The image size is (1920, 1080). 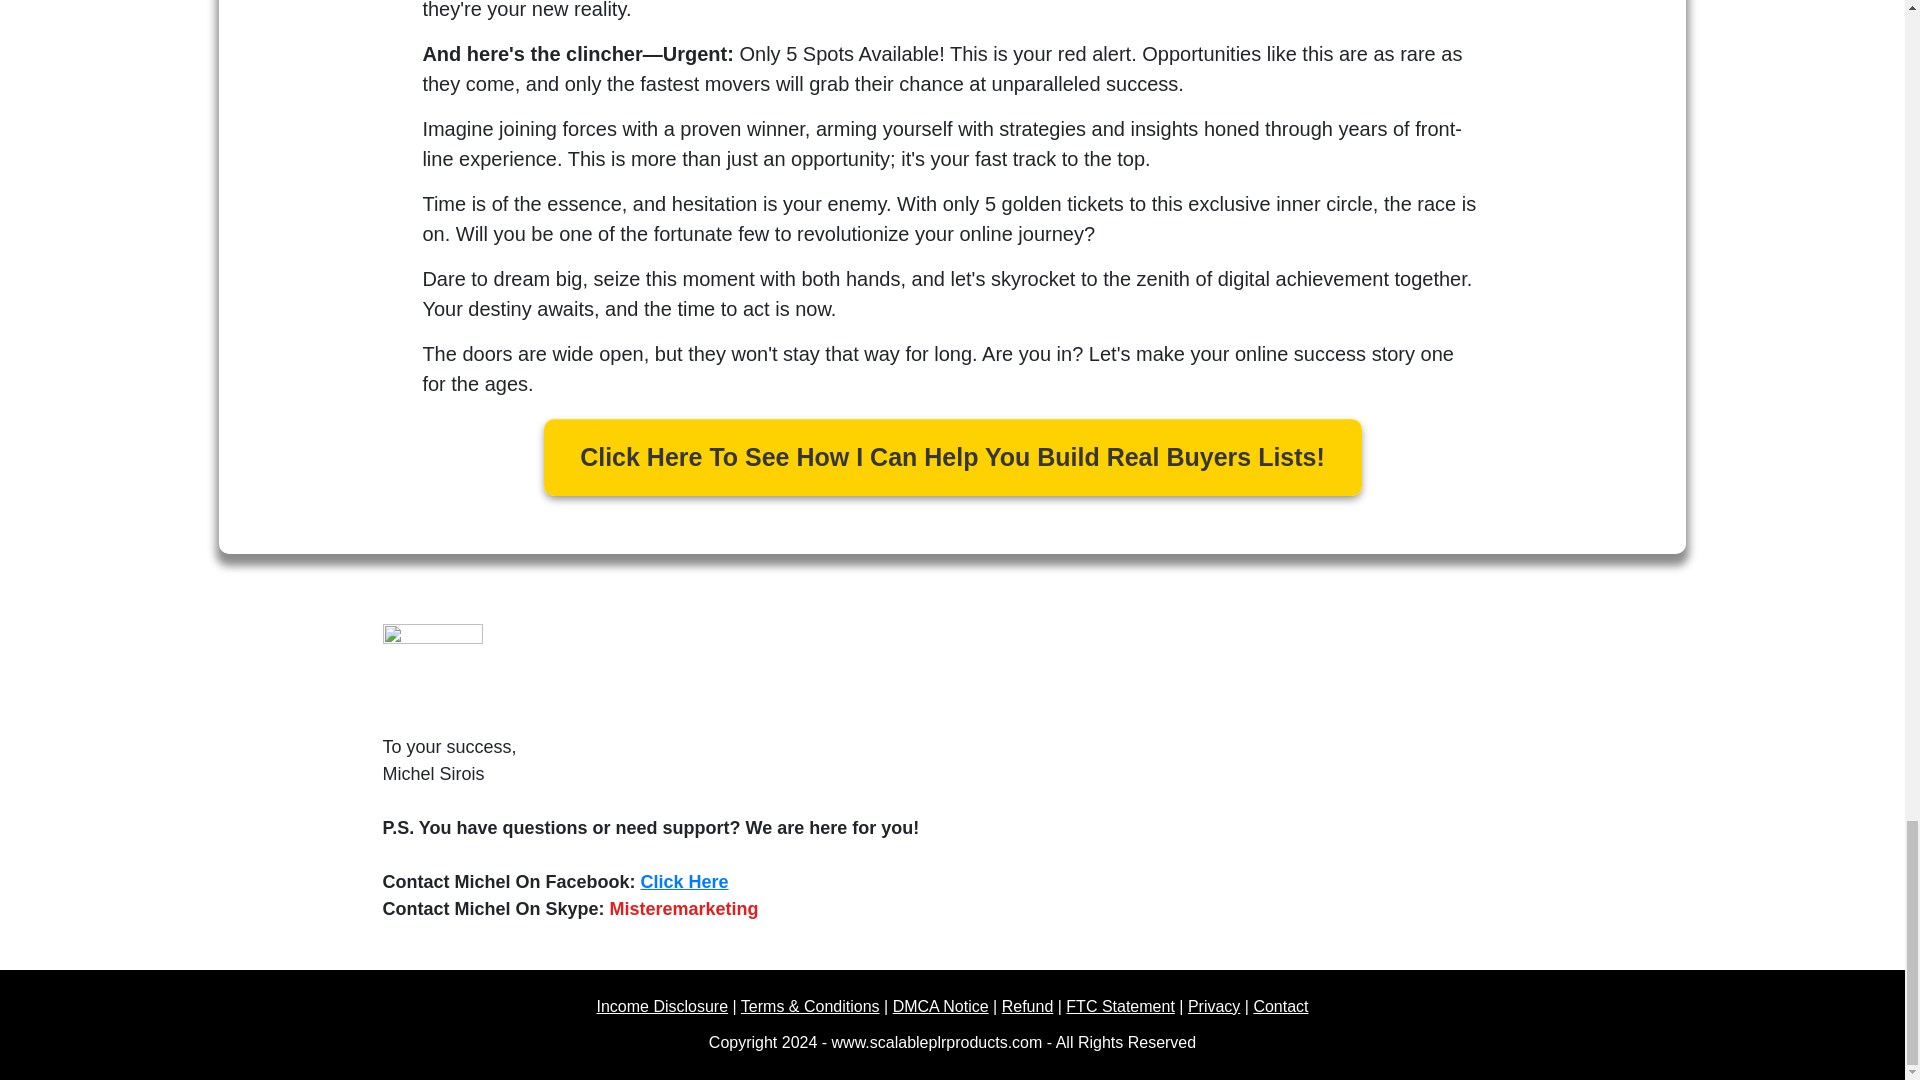 What do you see at coordinates (661, 1006) in the screenshot?
I see `Income Disclosure` at bounding box center [661, 1006].